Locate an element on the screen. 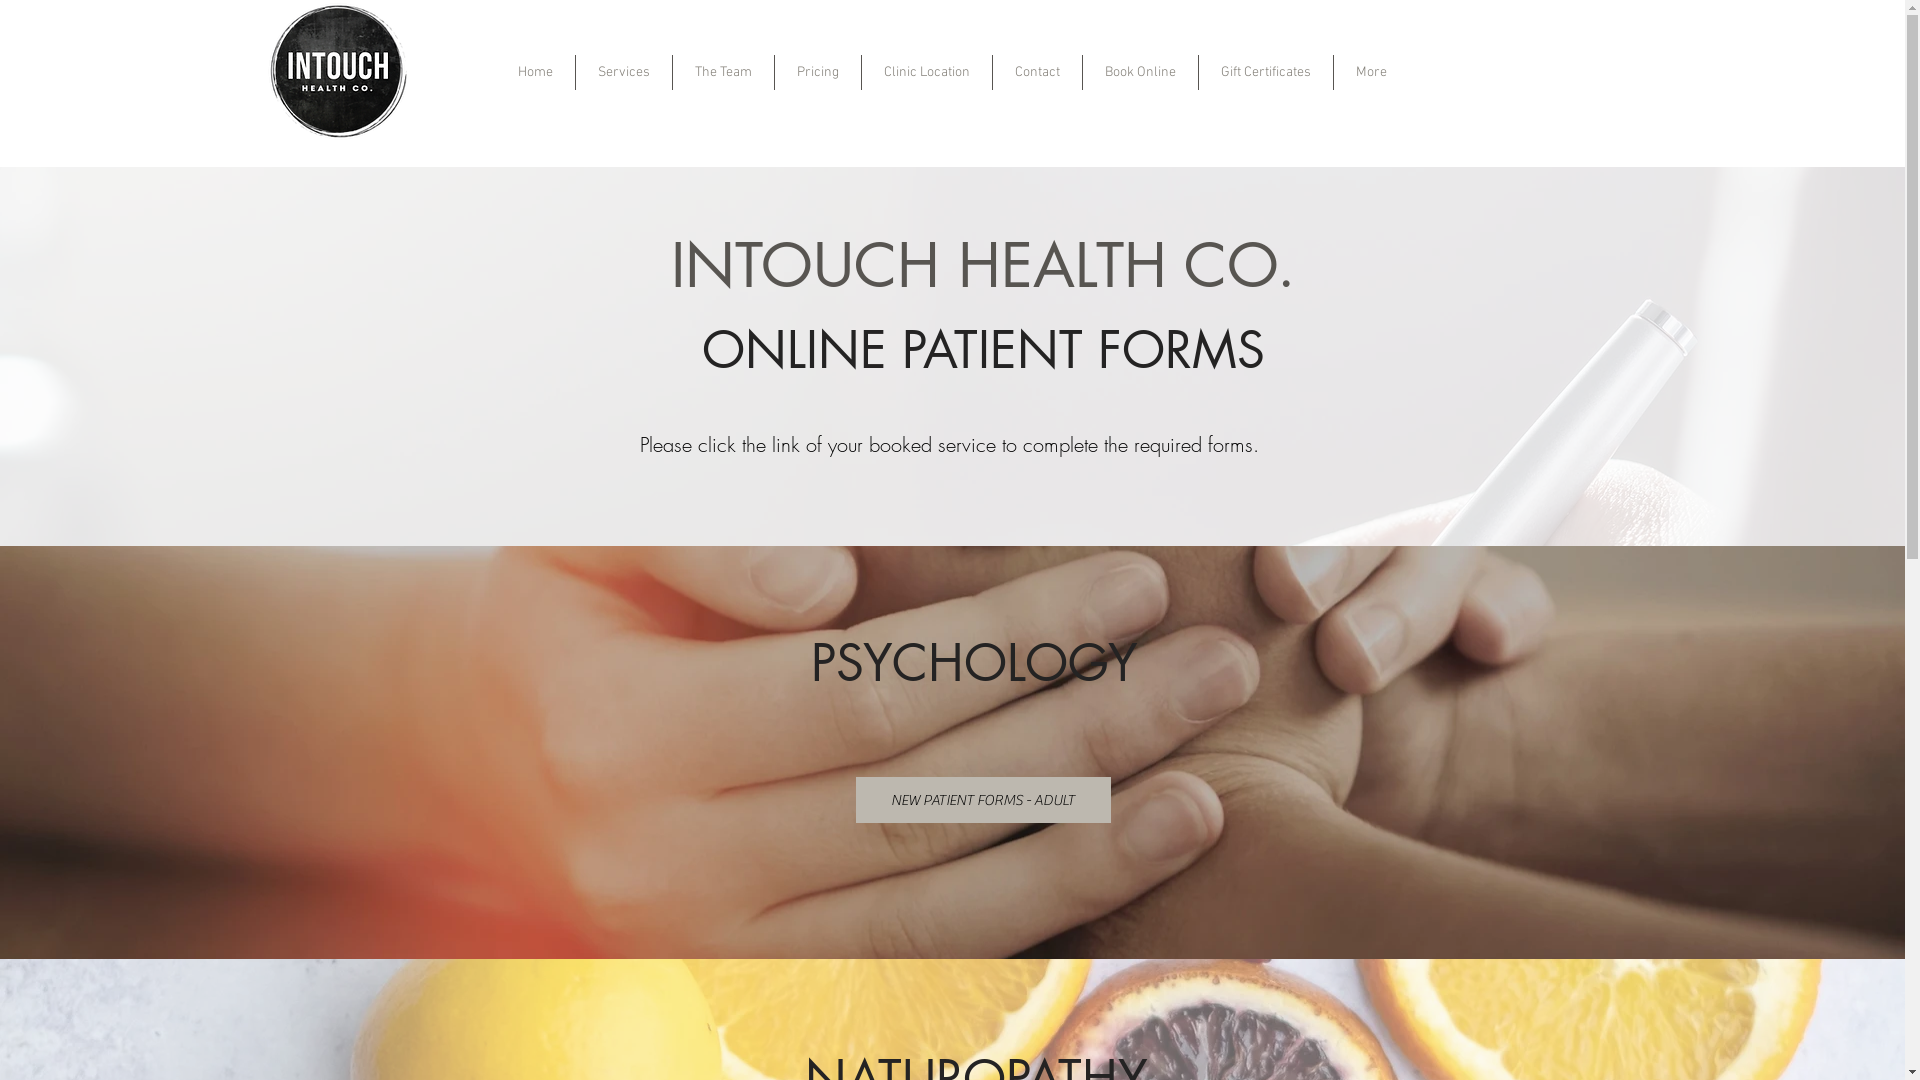  Contact is located at coordinates (1038, 72).